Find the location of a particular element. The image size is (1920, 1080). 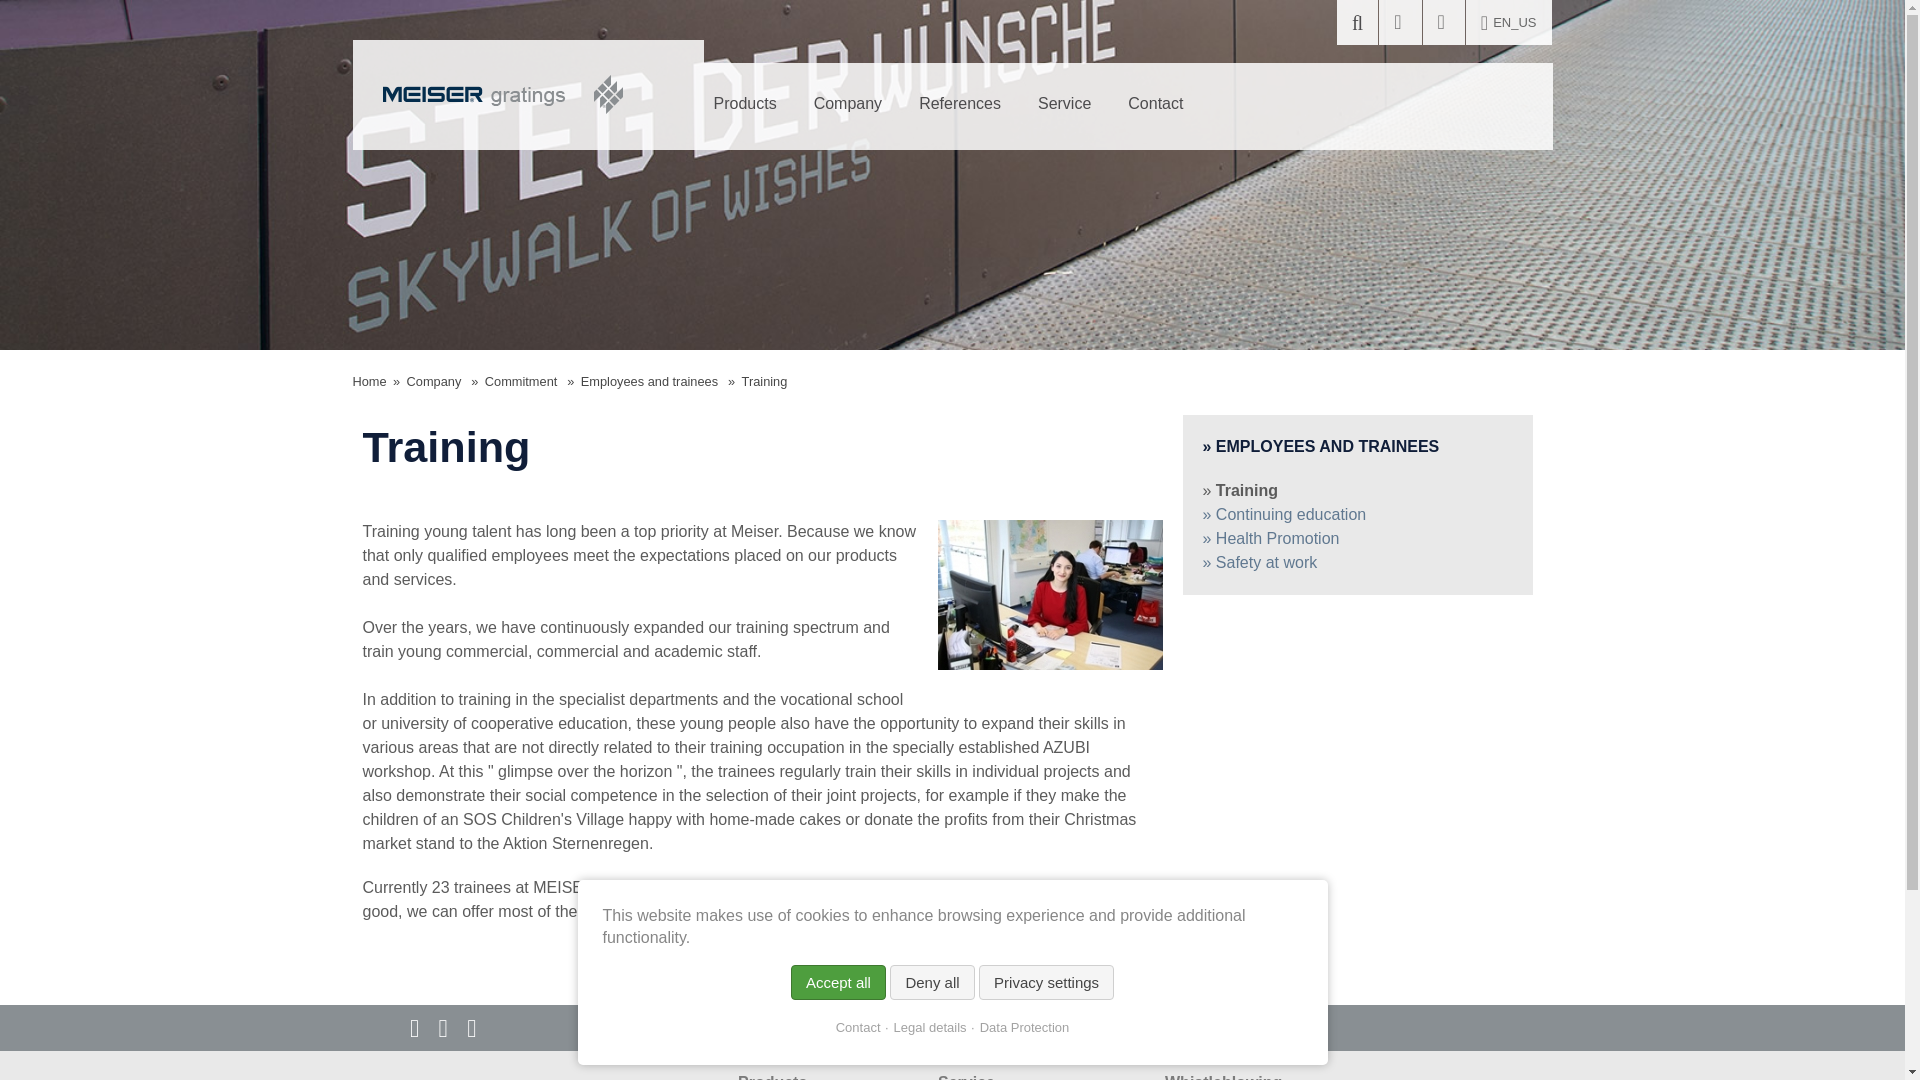

Company is located at coordinates (848, 104).